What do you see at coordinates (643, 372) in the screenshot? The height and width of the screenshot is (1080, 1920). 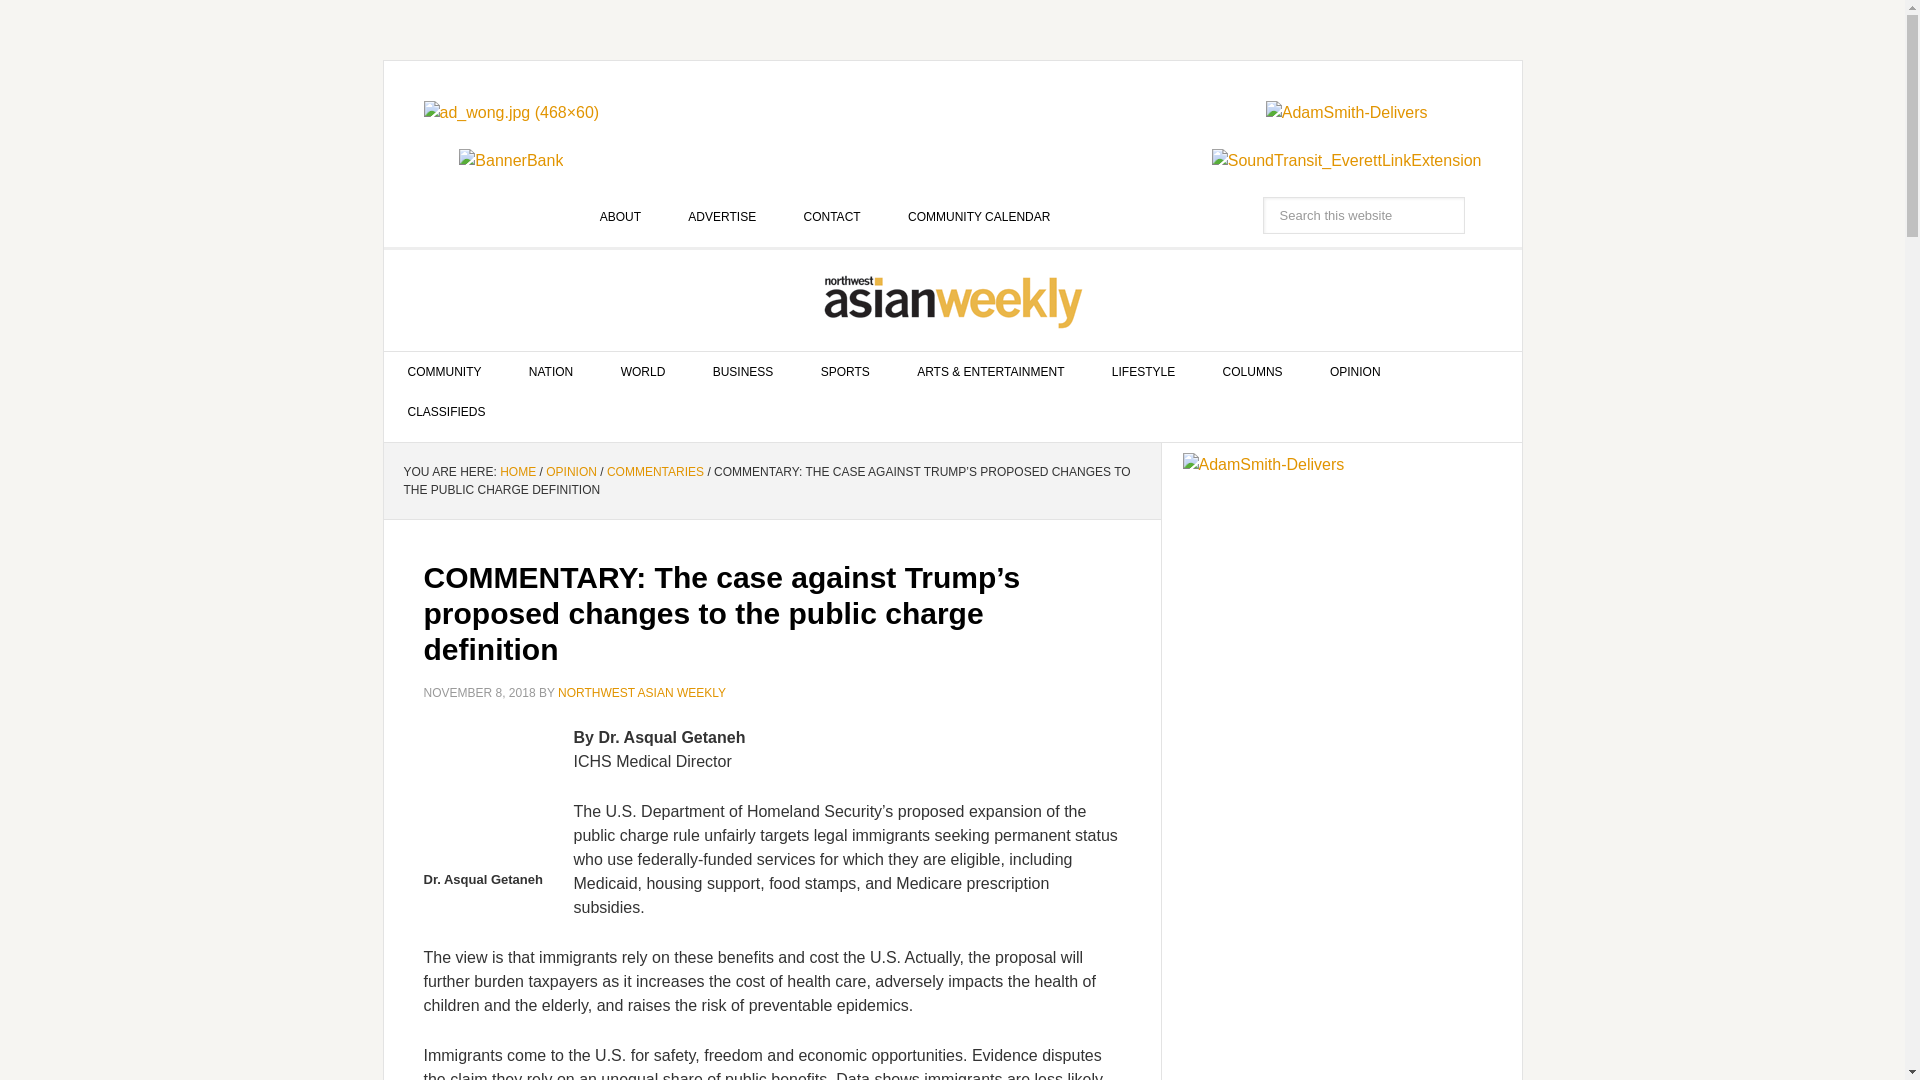 I see `WORLD` at bounding box center [643, 372].